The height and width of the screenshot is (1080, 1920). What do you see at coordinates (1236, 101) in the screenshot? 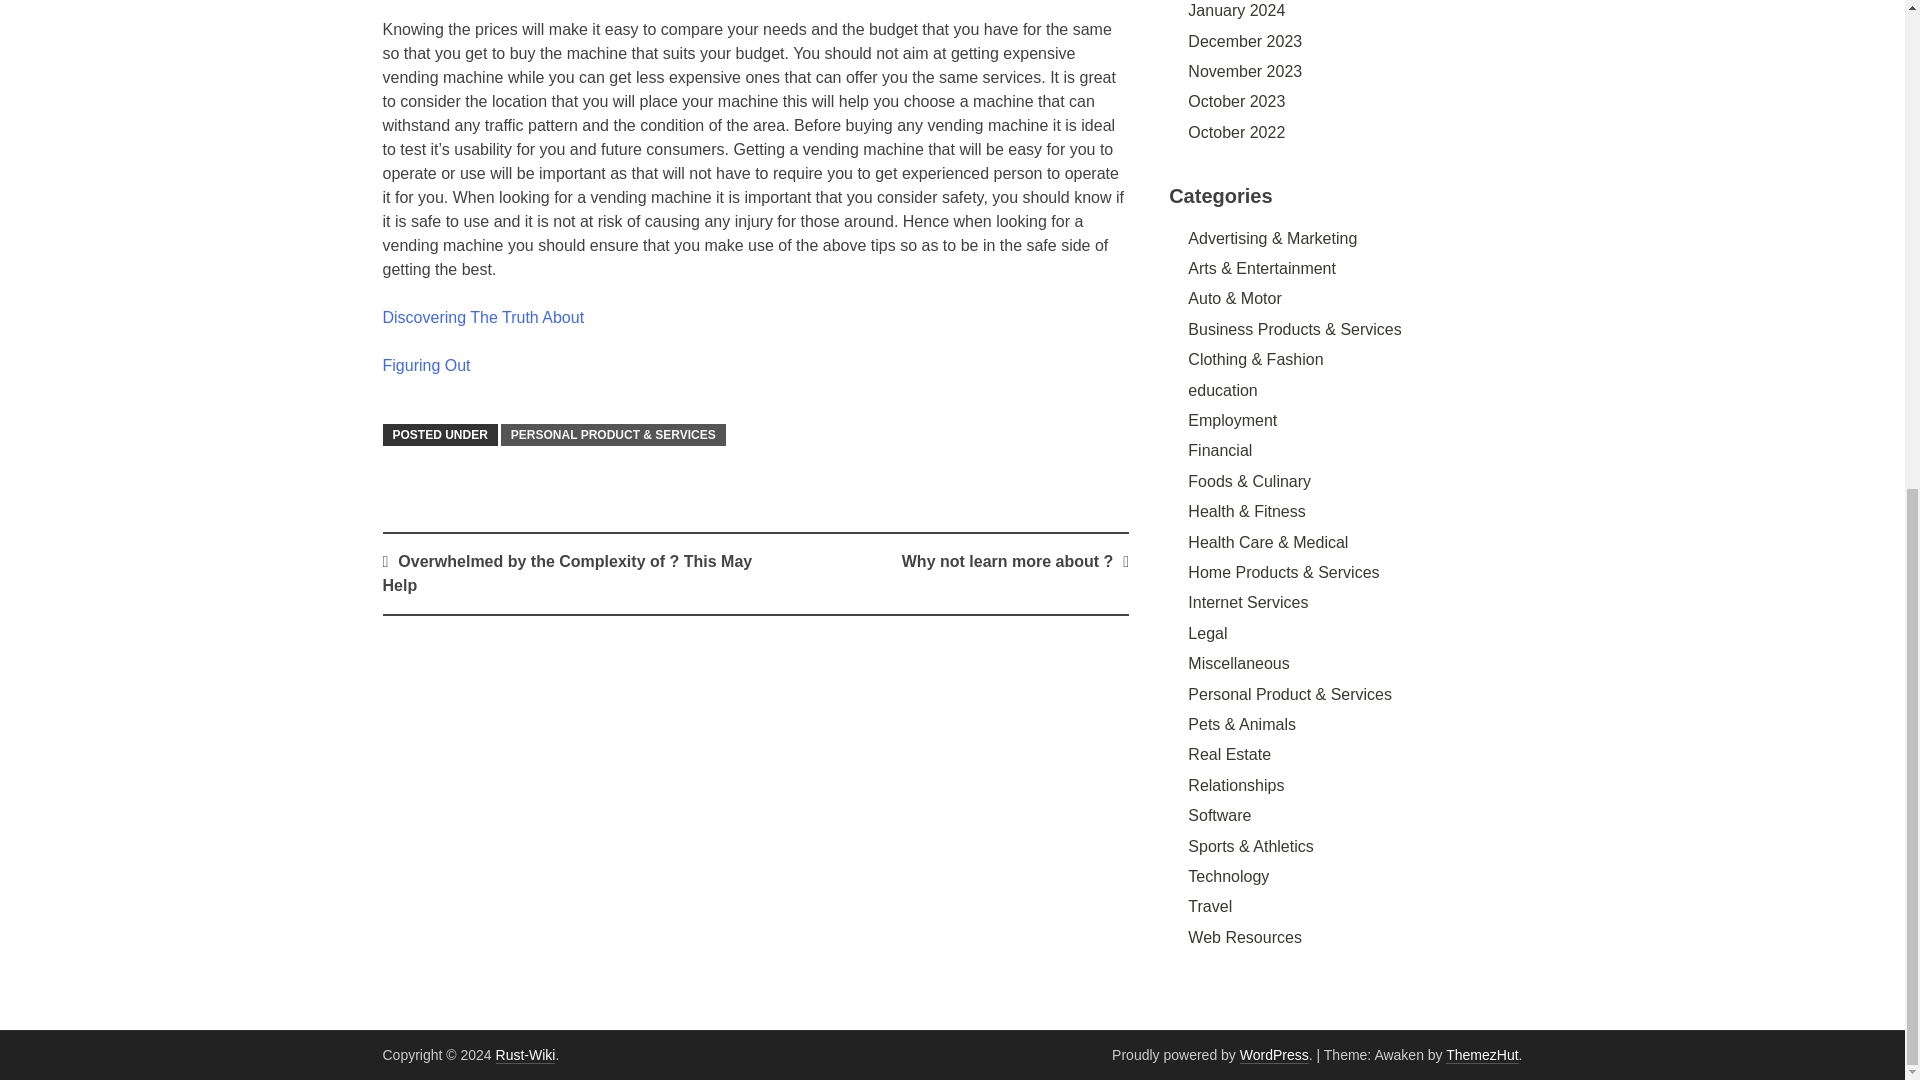
I see `October 2023` at bounding box center [1236, 101].